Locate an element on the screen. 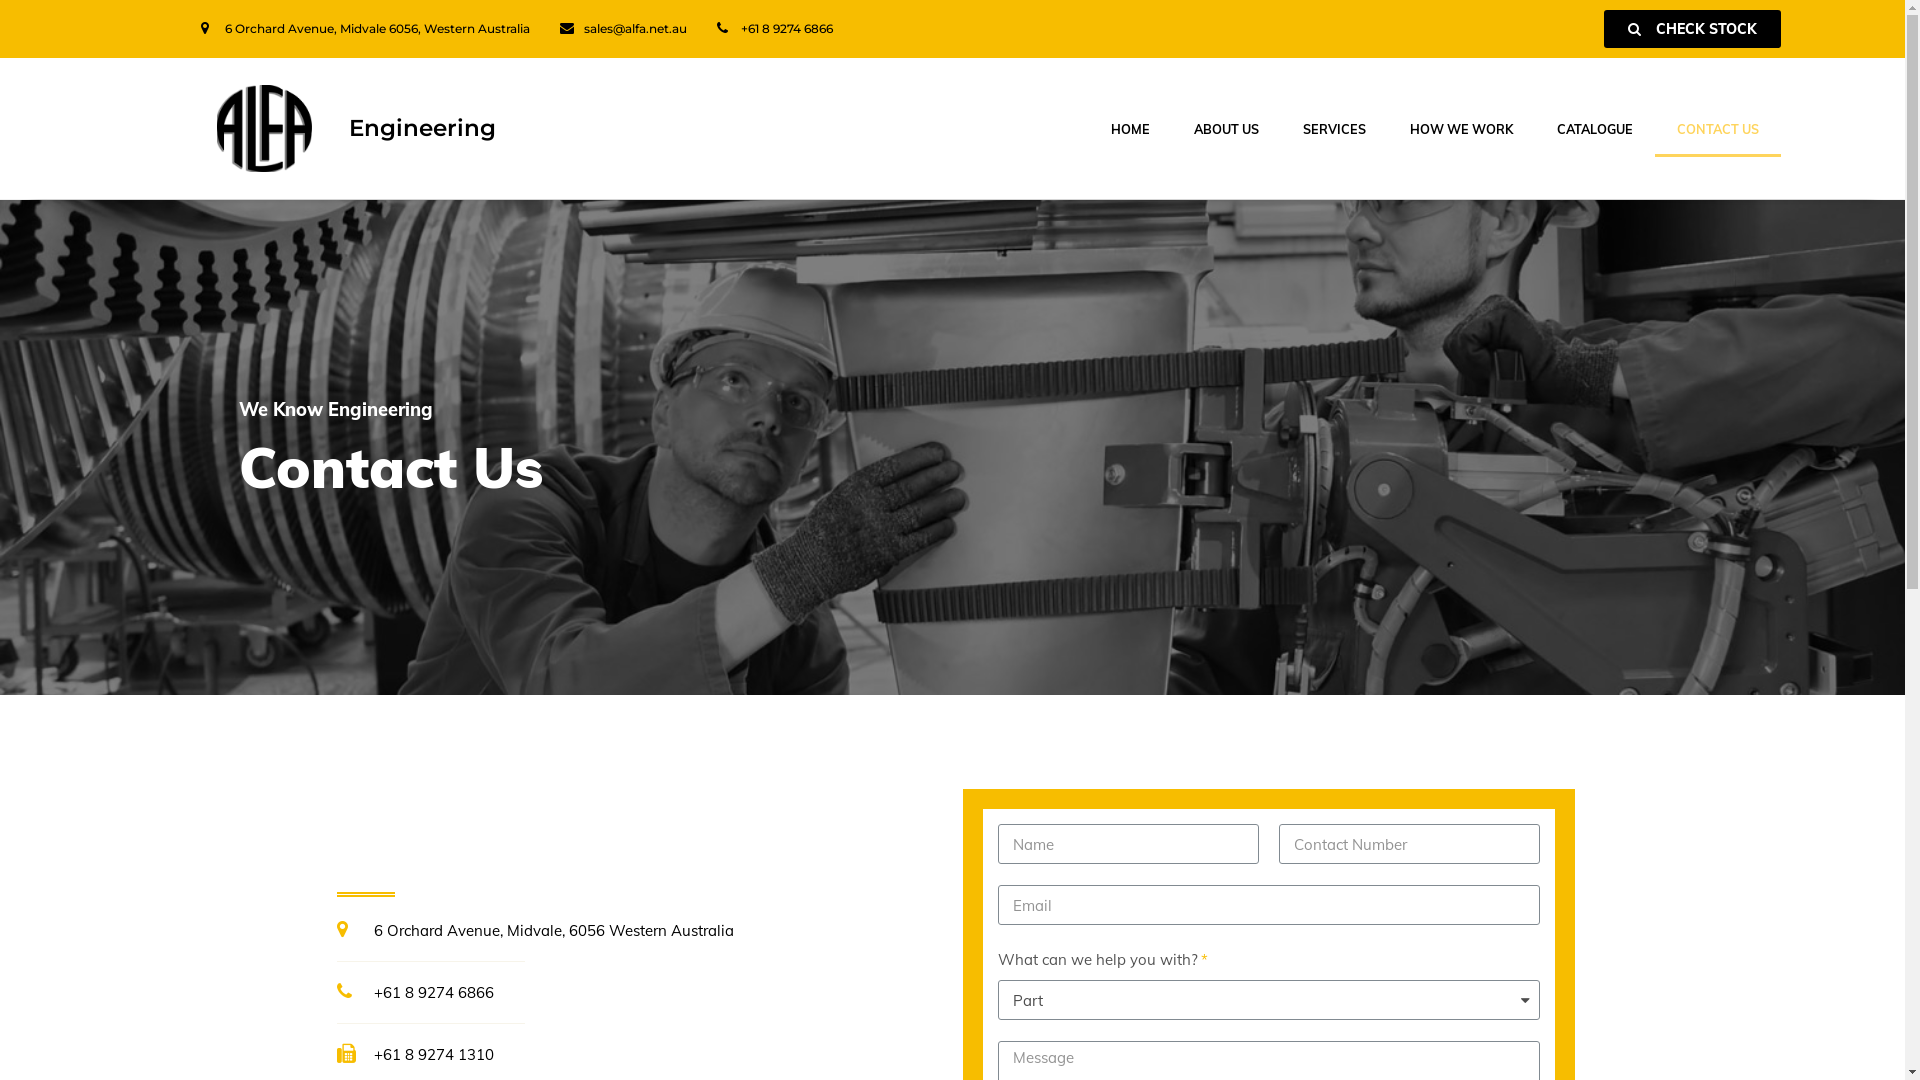 The height and width of the screenshot is (1080, 1920). CONTACT US is located at coordinates (1717, 128).